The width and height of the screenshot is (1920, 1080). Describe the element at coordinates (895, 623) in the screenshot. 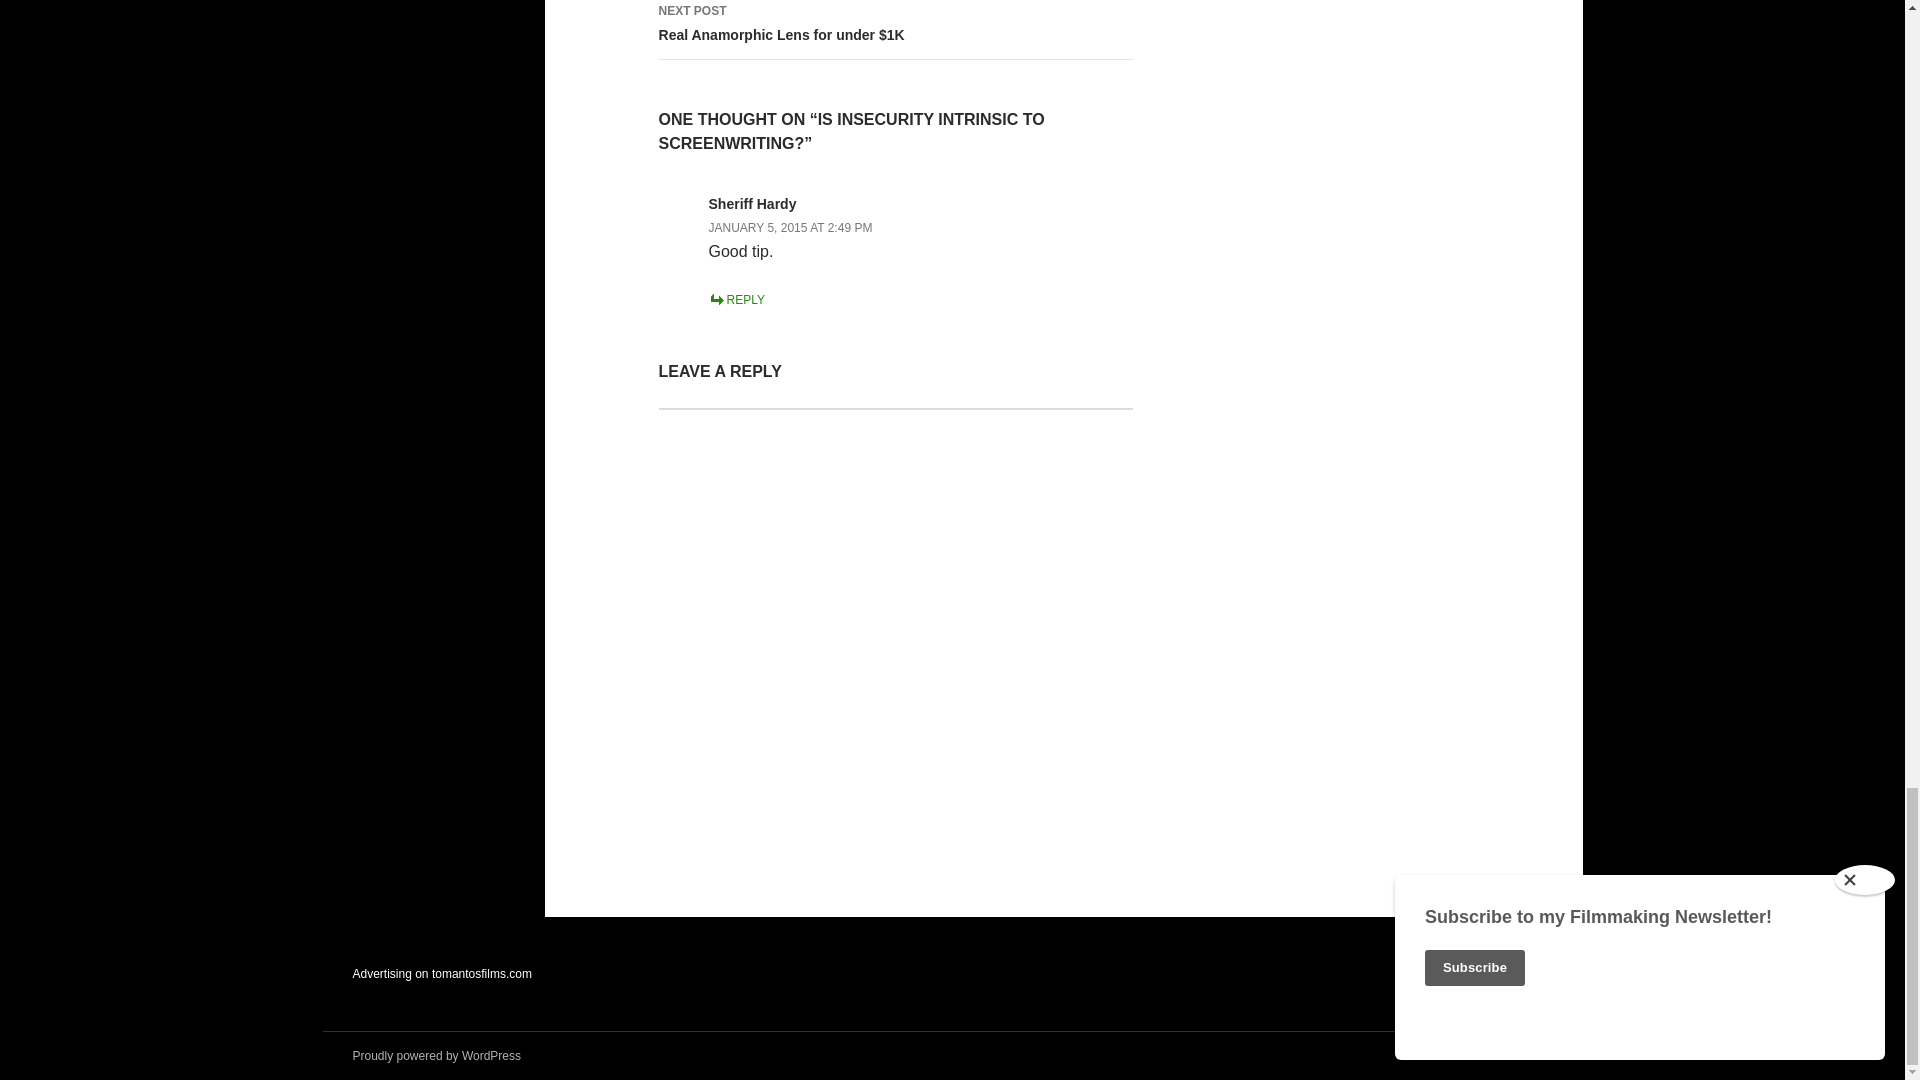

I see `Comment Form` at that location.